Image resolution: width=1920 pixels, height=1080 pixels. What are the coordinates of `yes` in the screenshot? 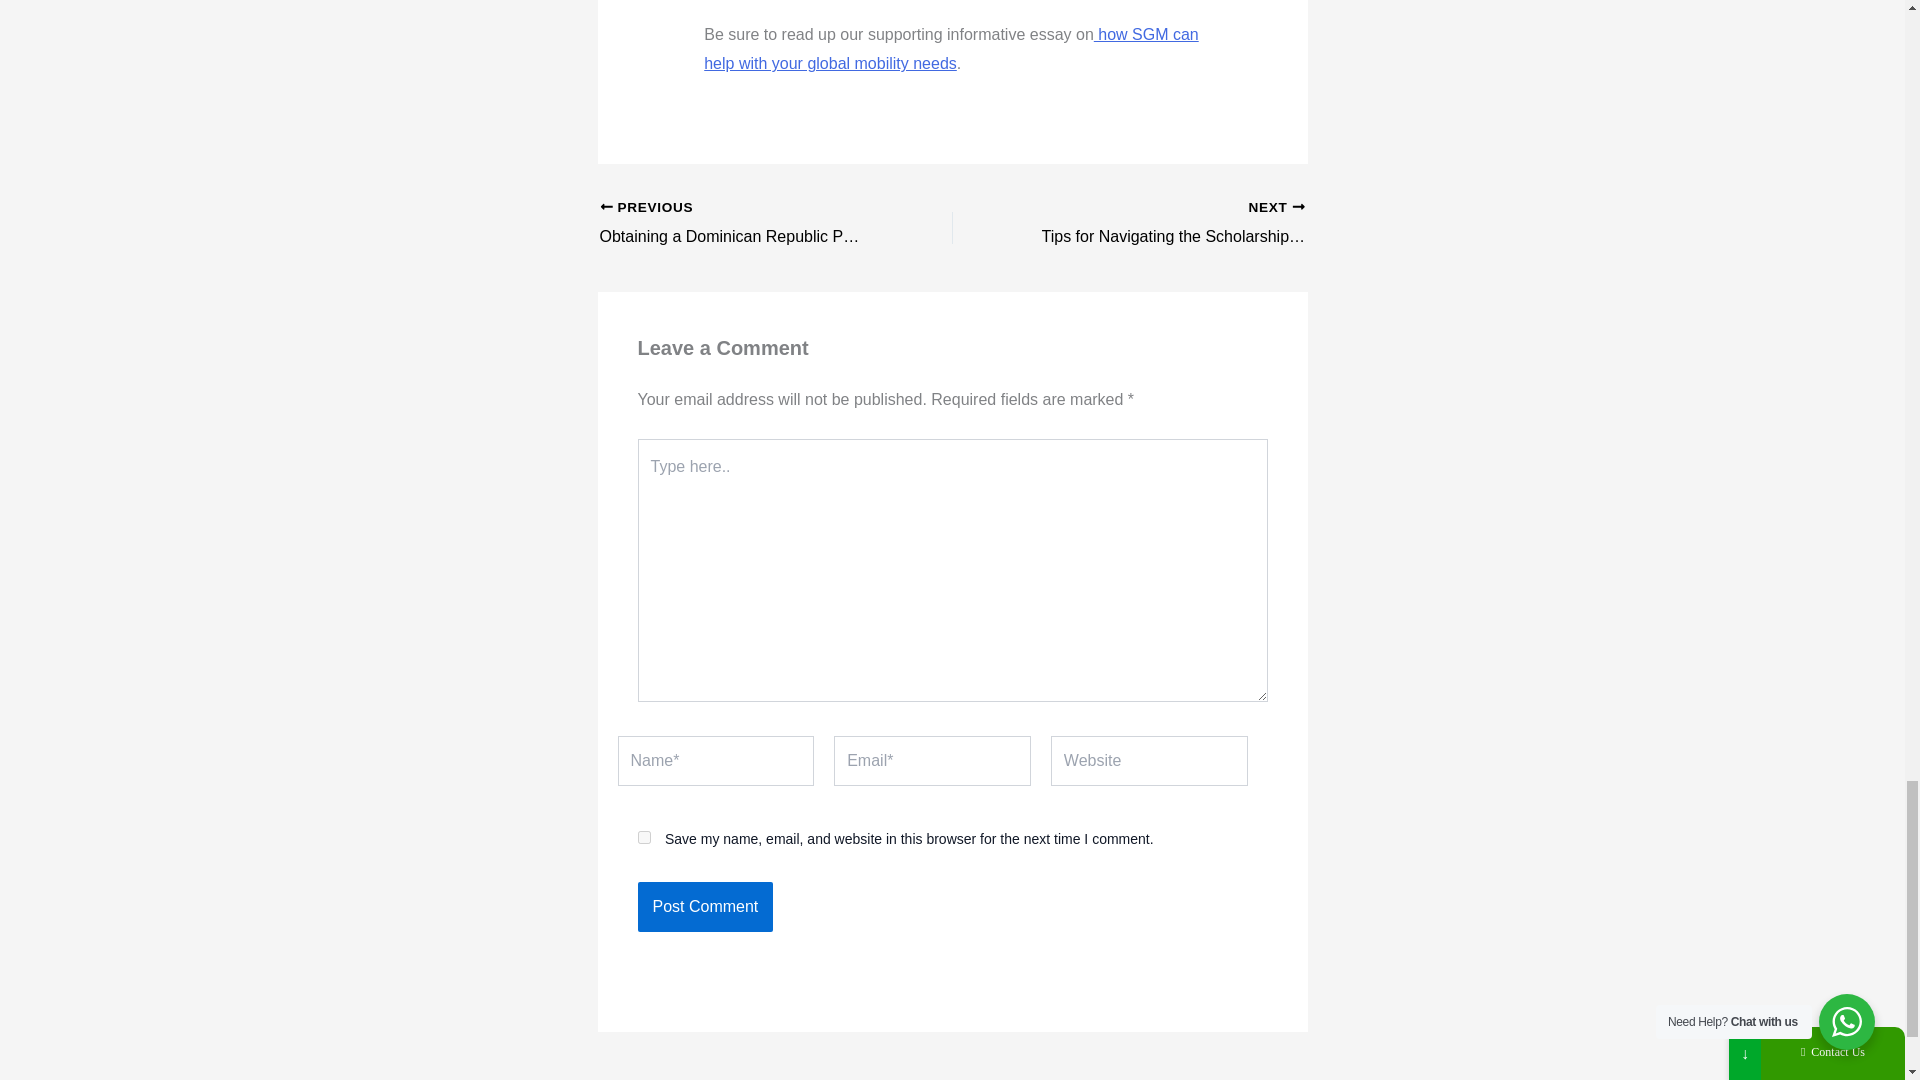 It's located at (644, 836).